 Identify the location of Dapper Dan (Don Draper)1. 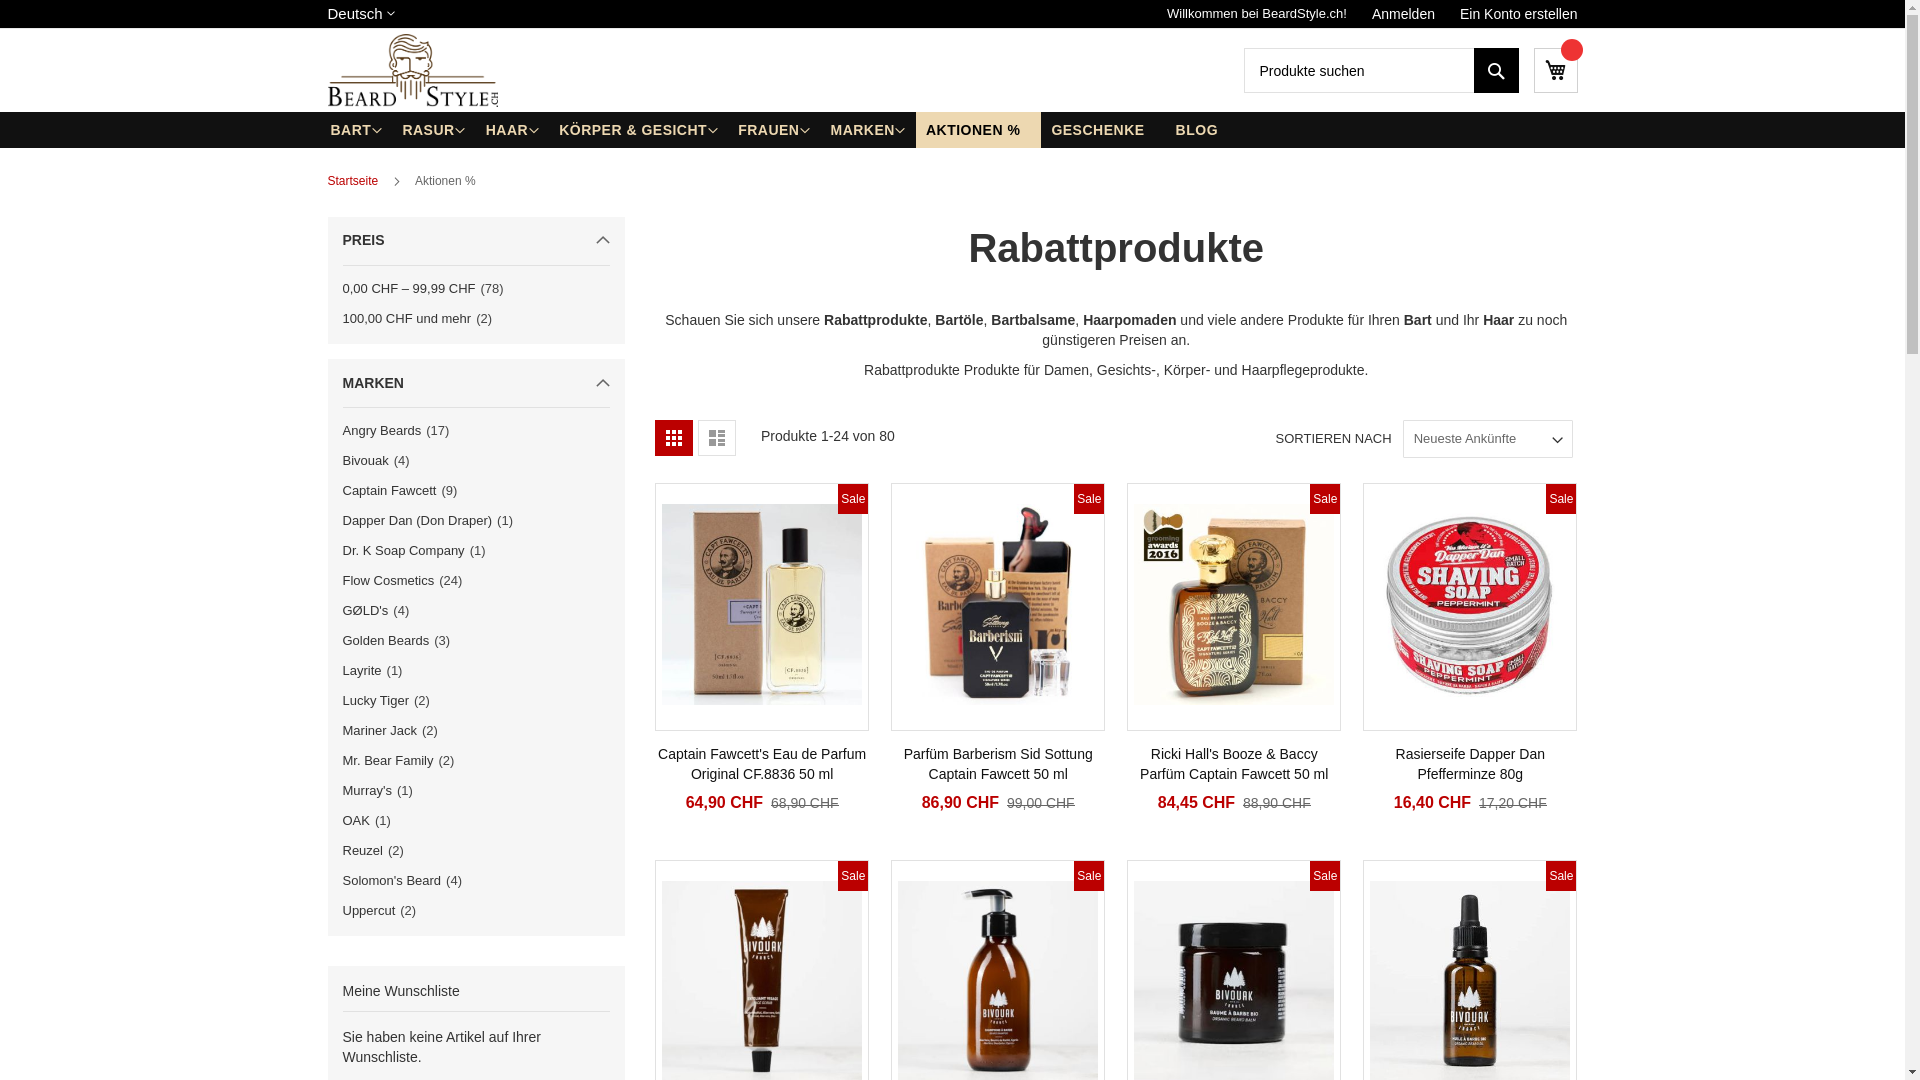
(432, 520).